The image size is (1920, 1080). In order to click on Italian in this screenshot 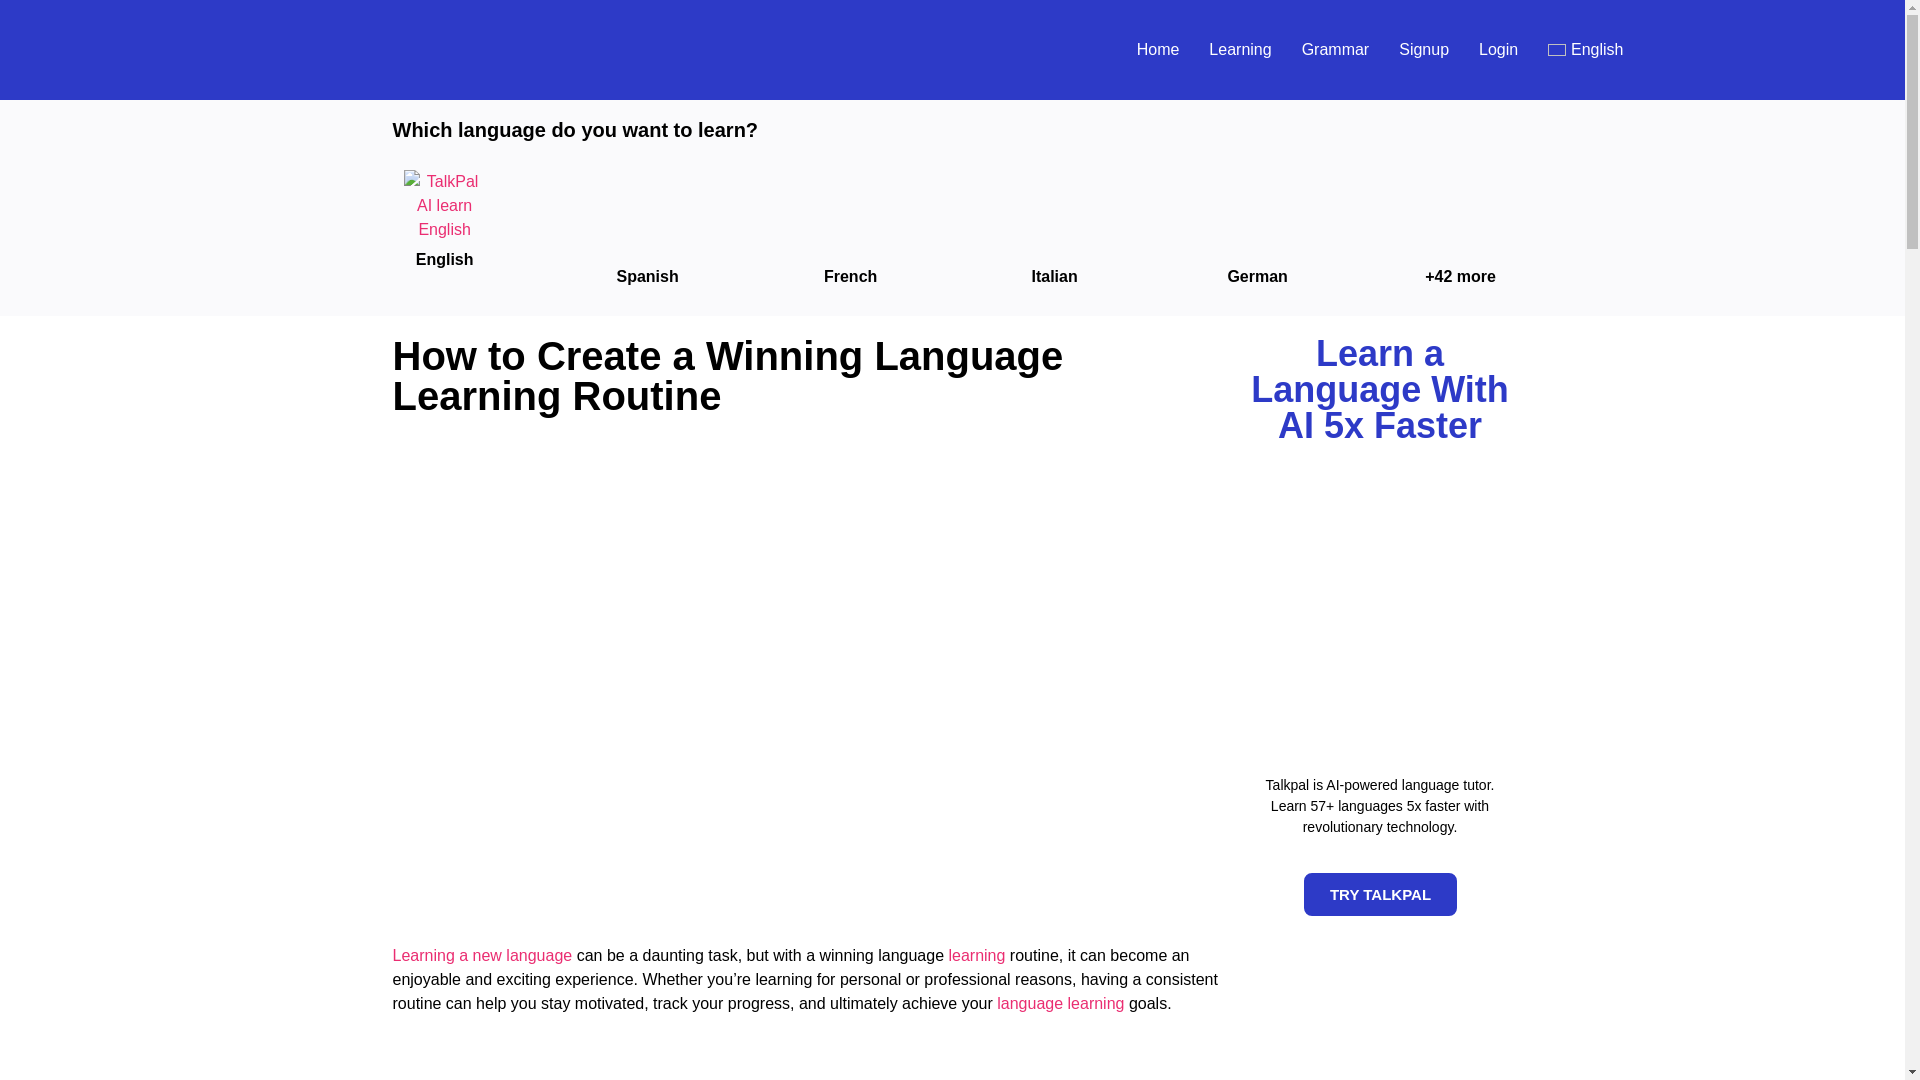, I will do `click(1054, 276)`.